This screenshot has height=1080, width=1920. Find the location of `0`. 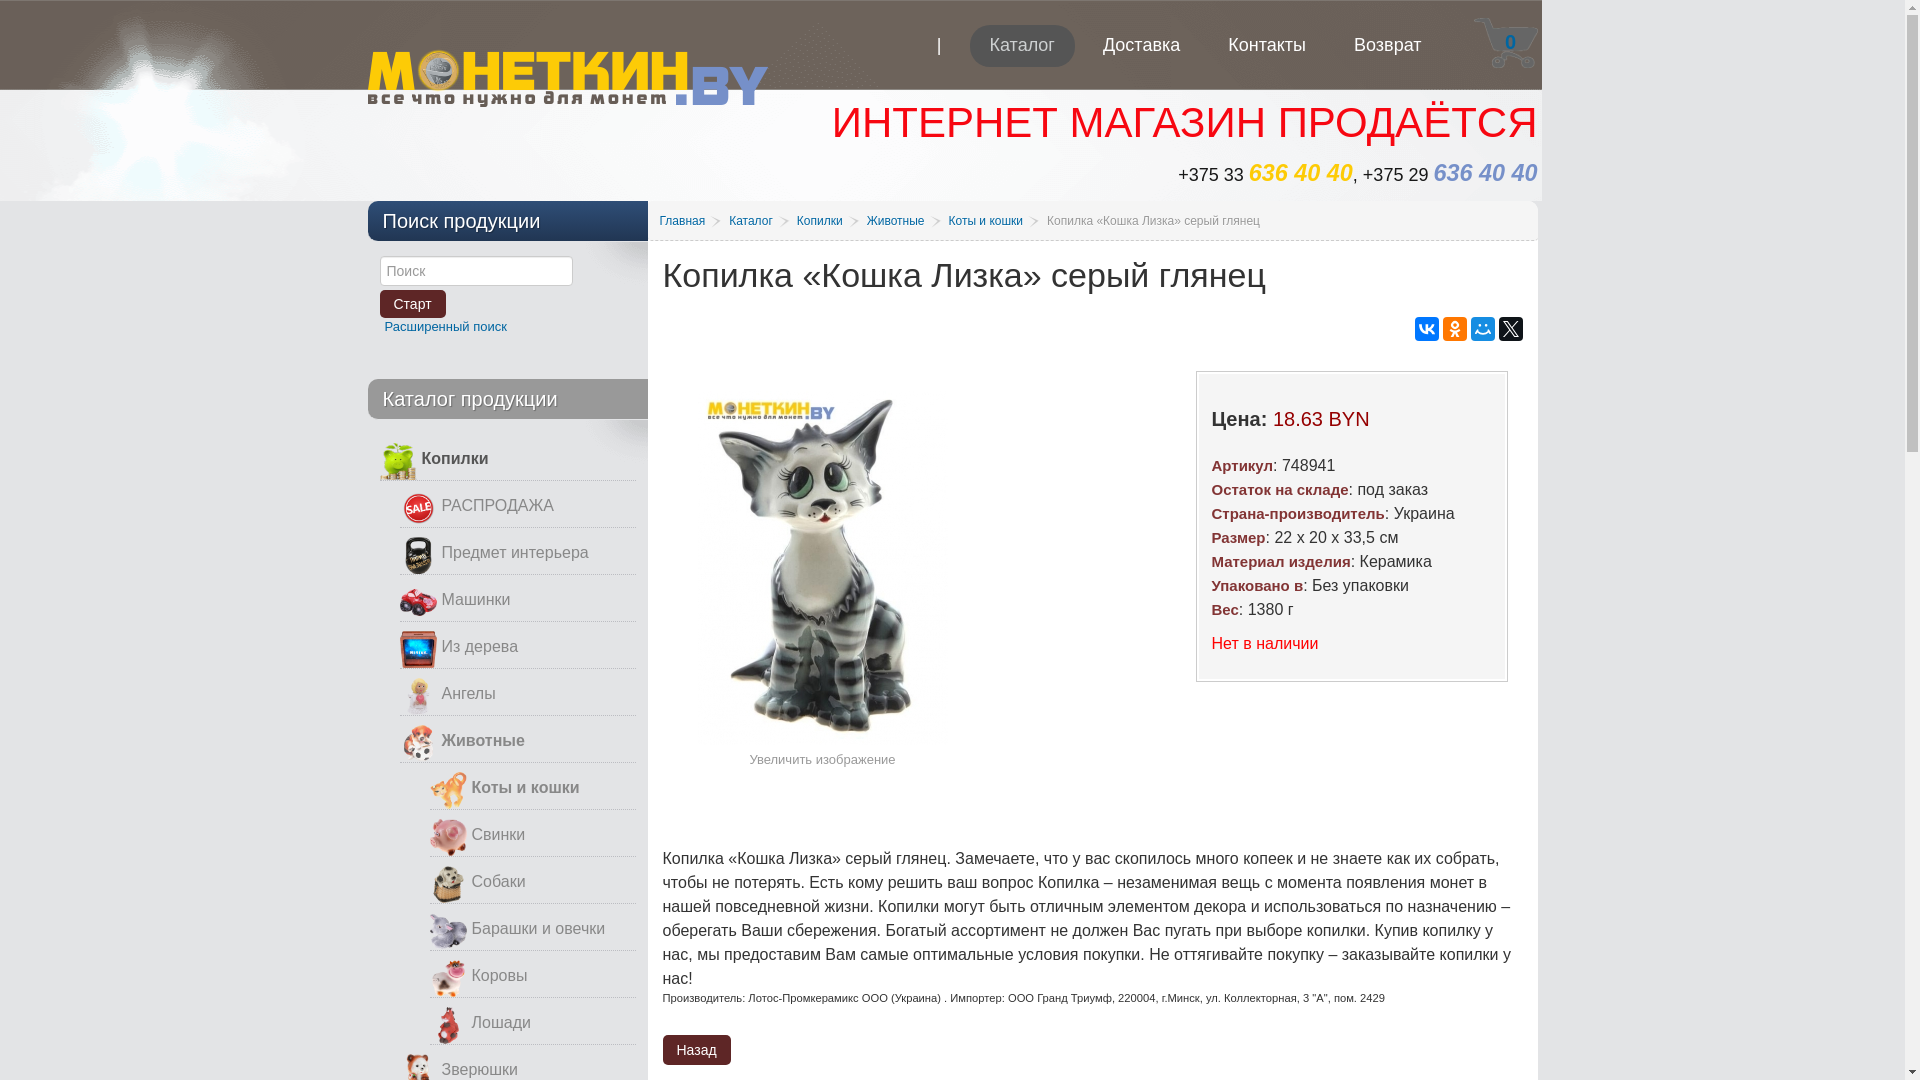

0 is located at coordinates (1506, 43).